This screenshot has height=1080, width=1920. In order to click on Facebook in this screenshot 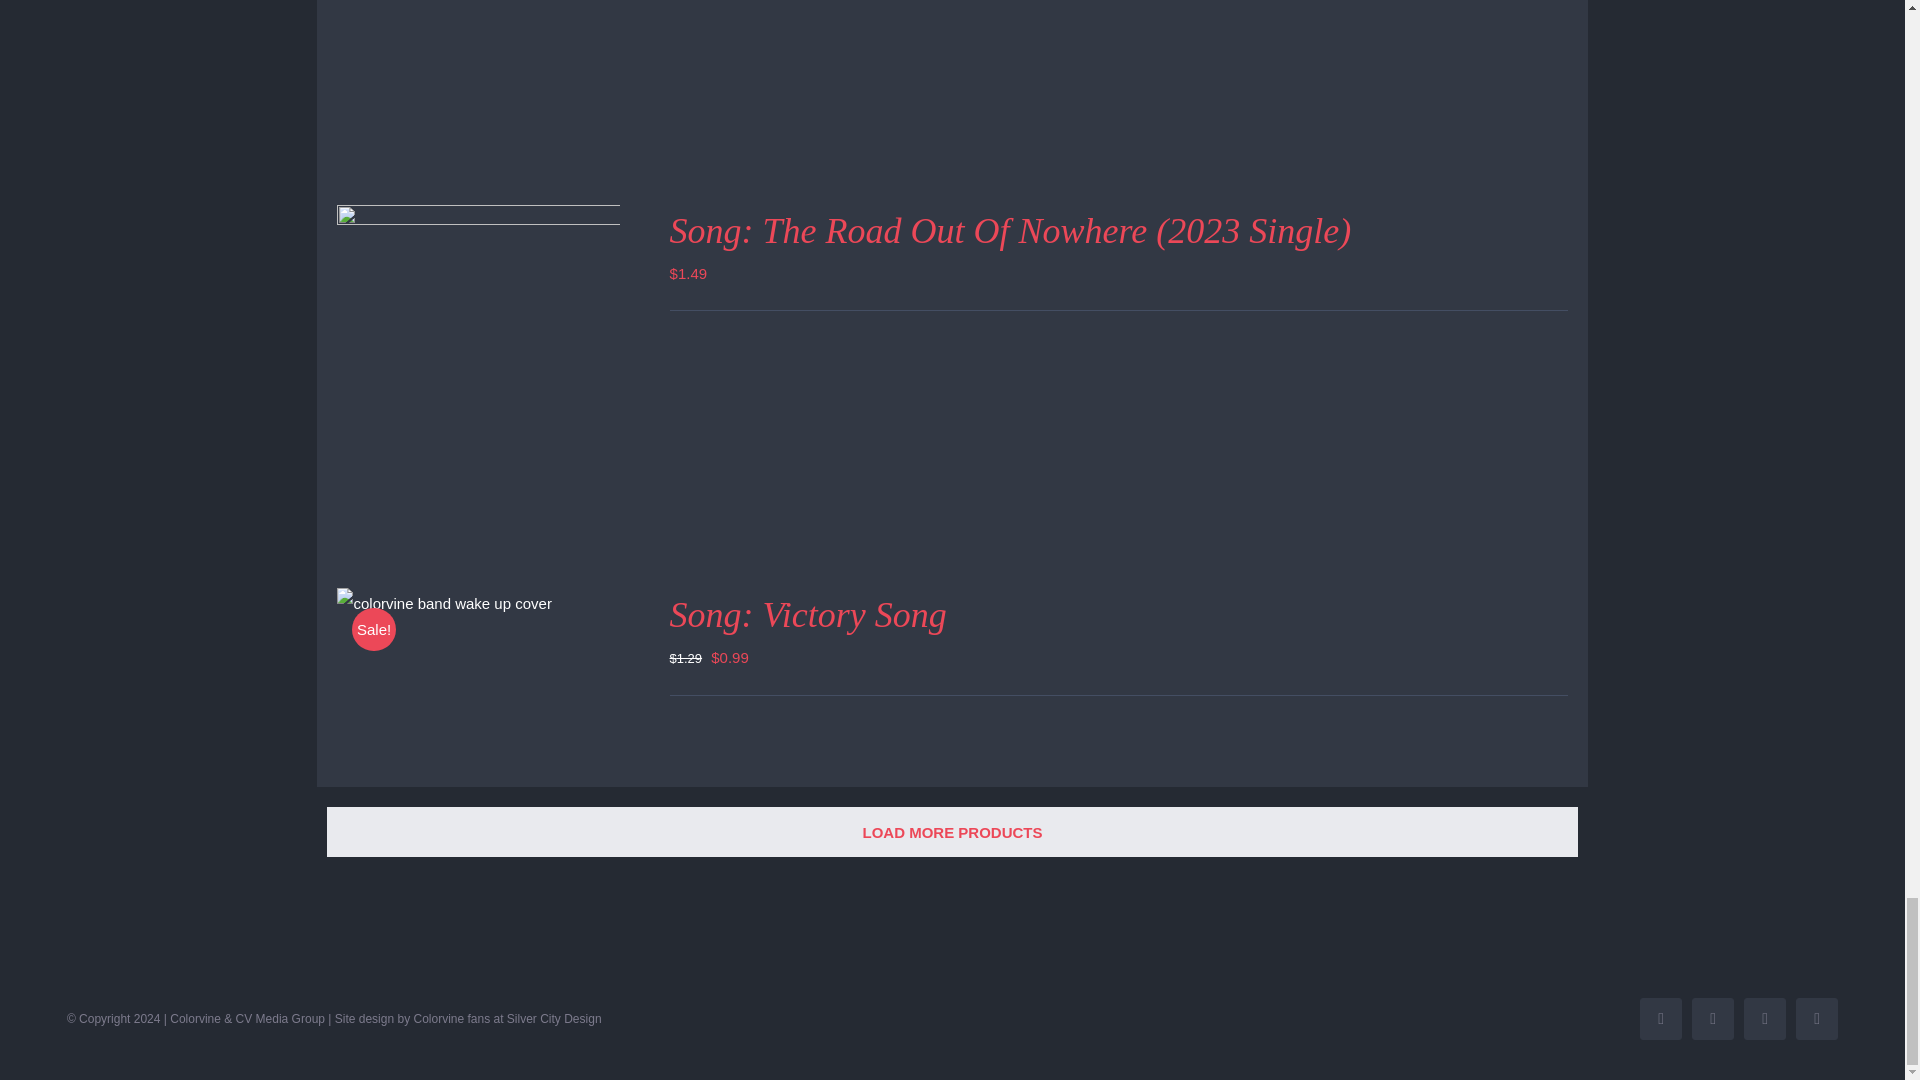, I will do `click(1660, 1018)`.